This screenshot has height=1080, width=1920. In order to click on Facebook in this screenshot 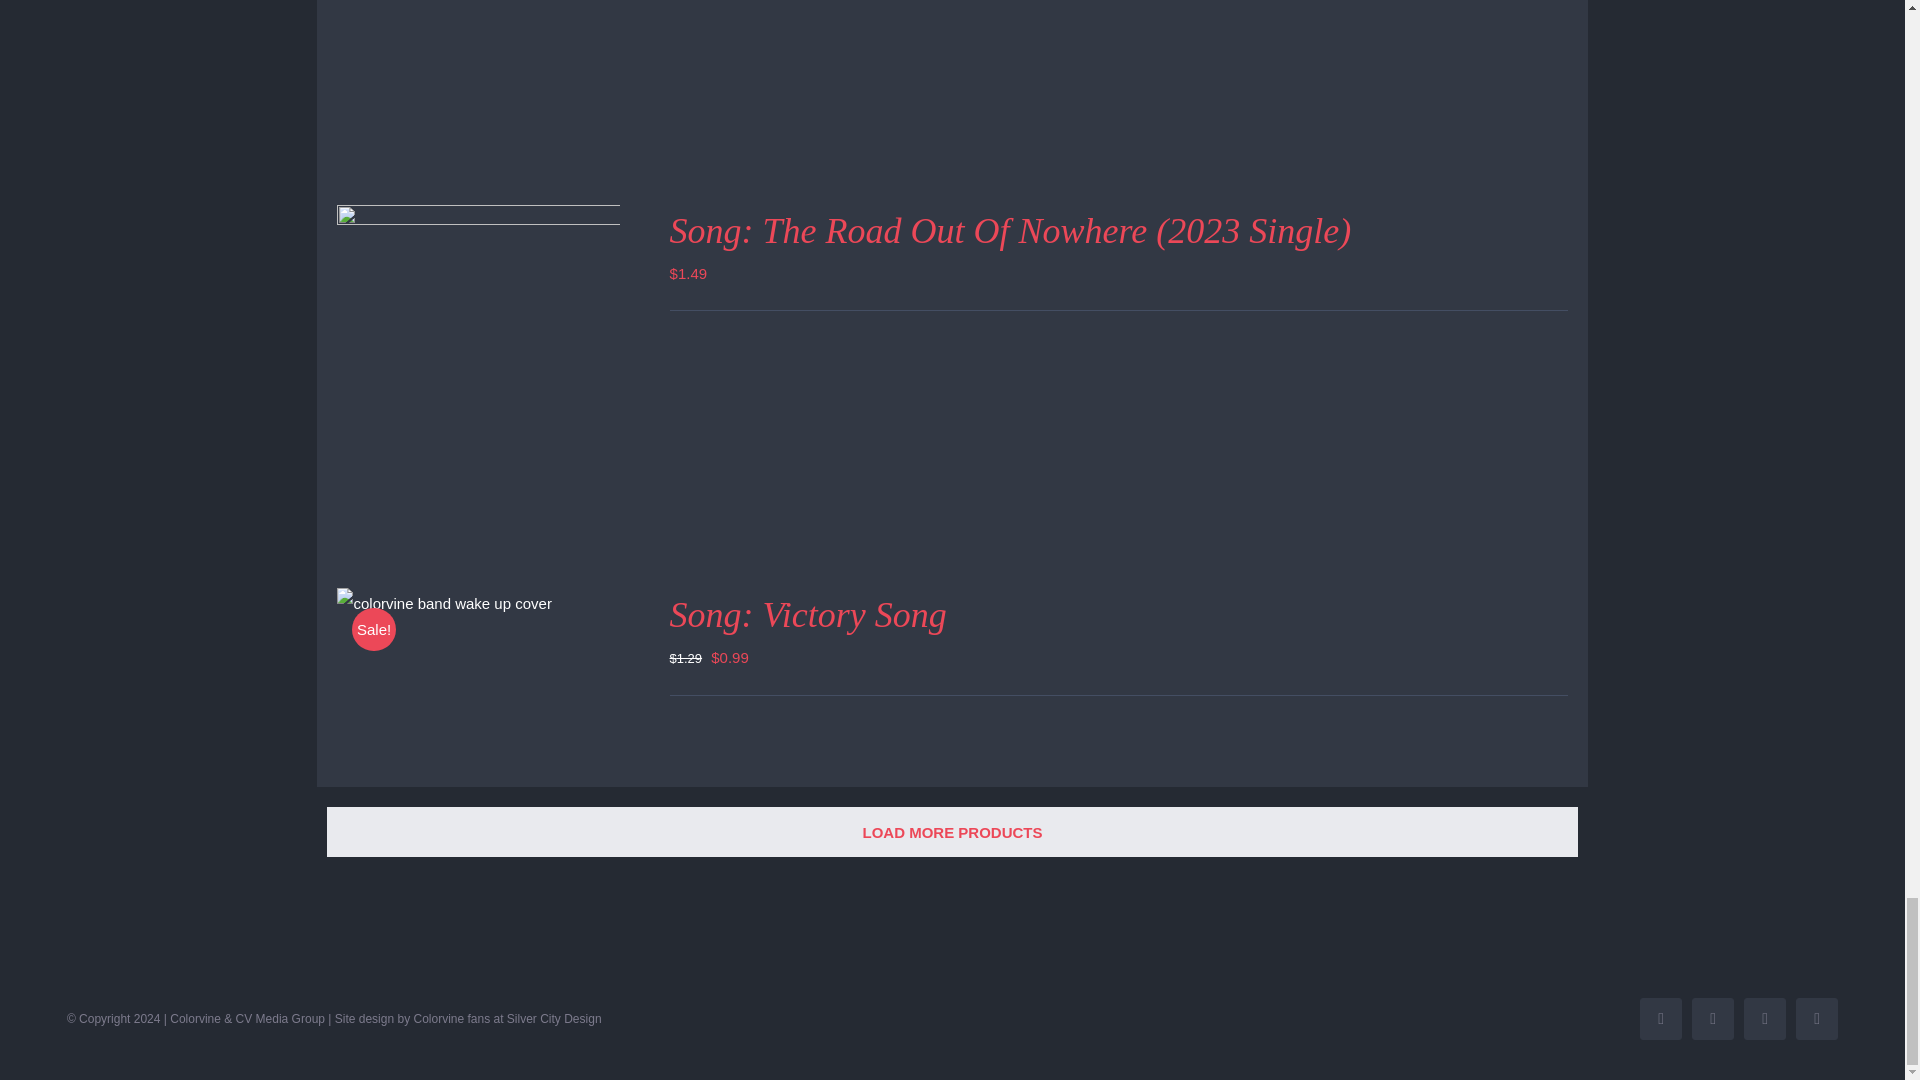, I will do `click(1660, 1018)`.